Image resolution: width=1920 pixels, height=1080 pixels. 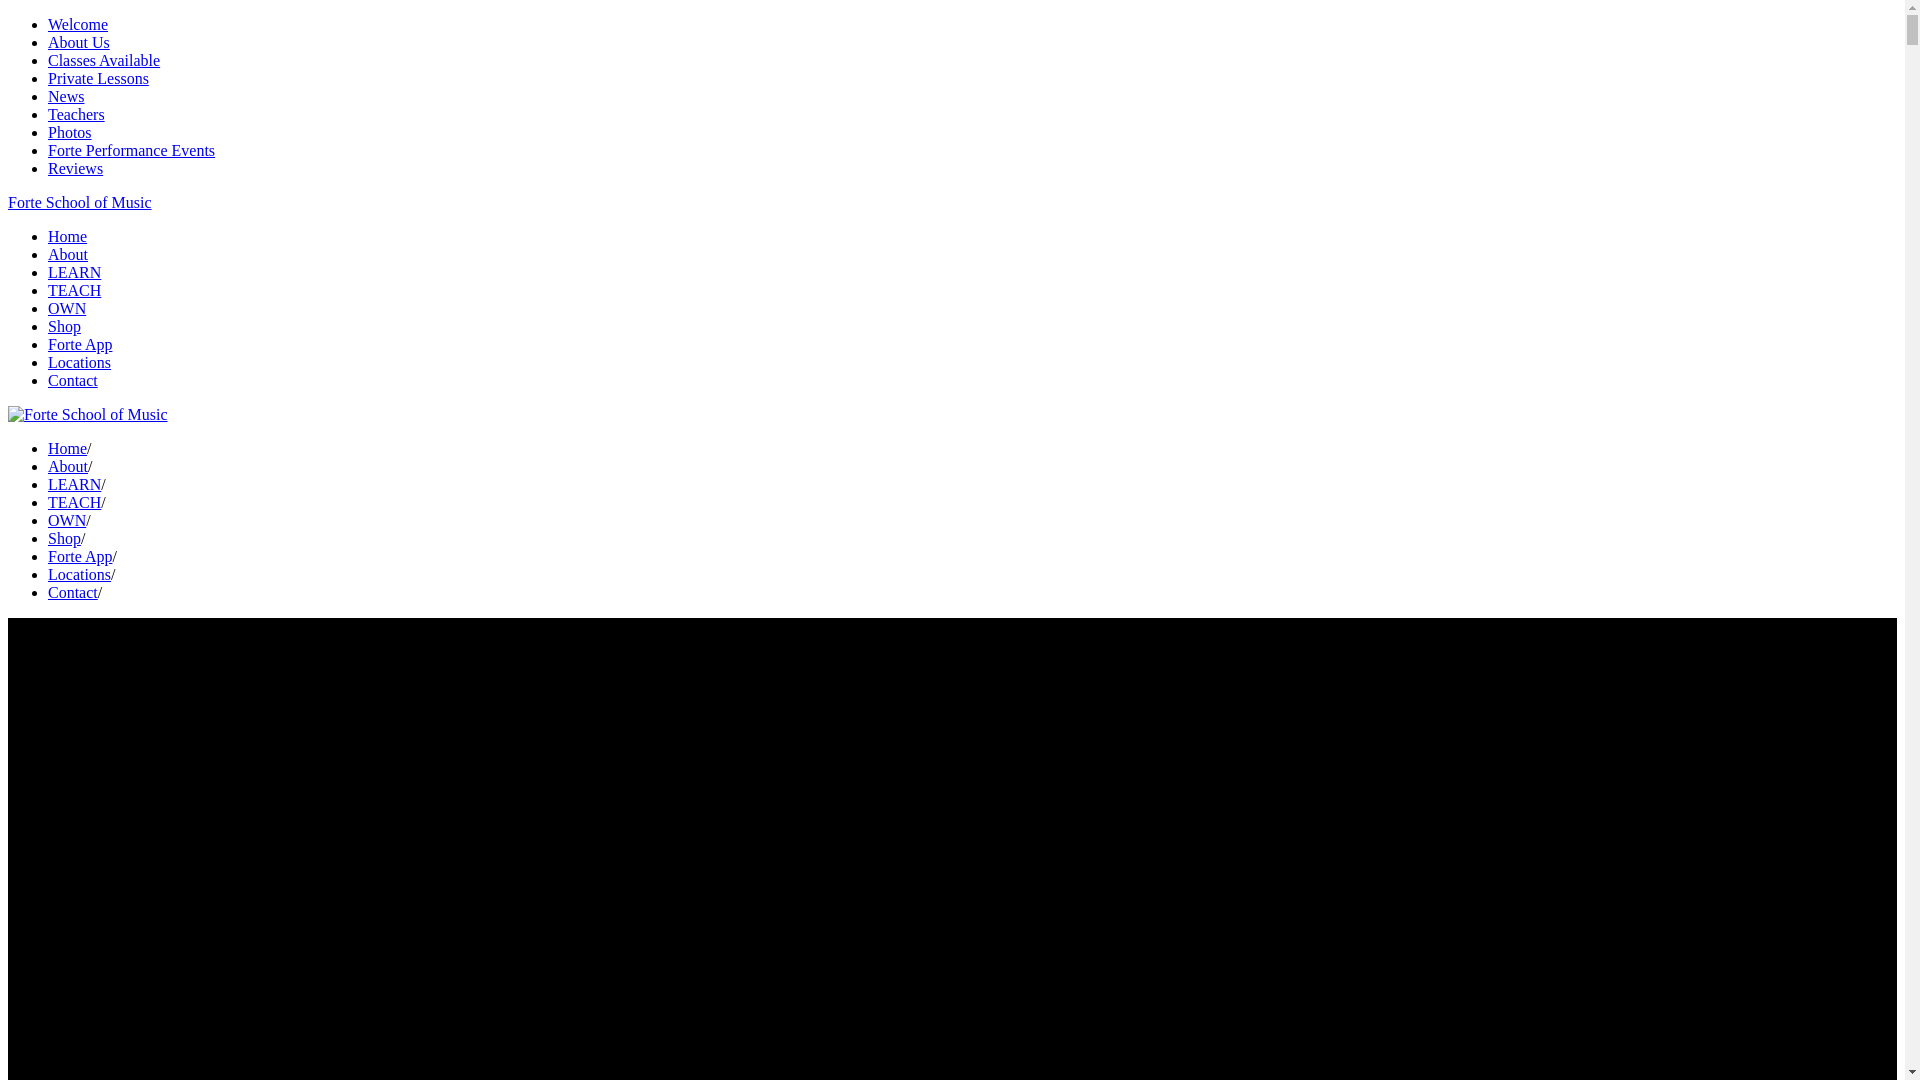 I want to click on Locations, so click(x=80, y=574).